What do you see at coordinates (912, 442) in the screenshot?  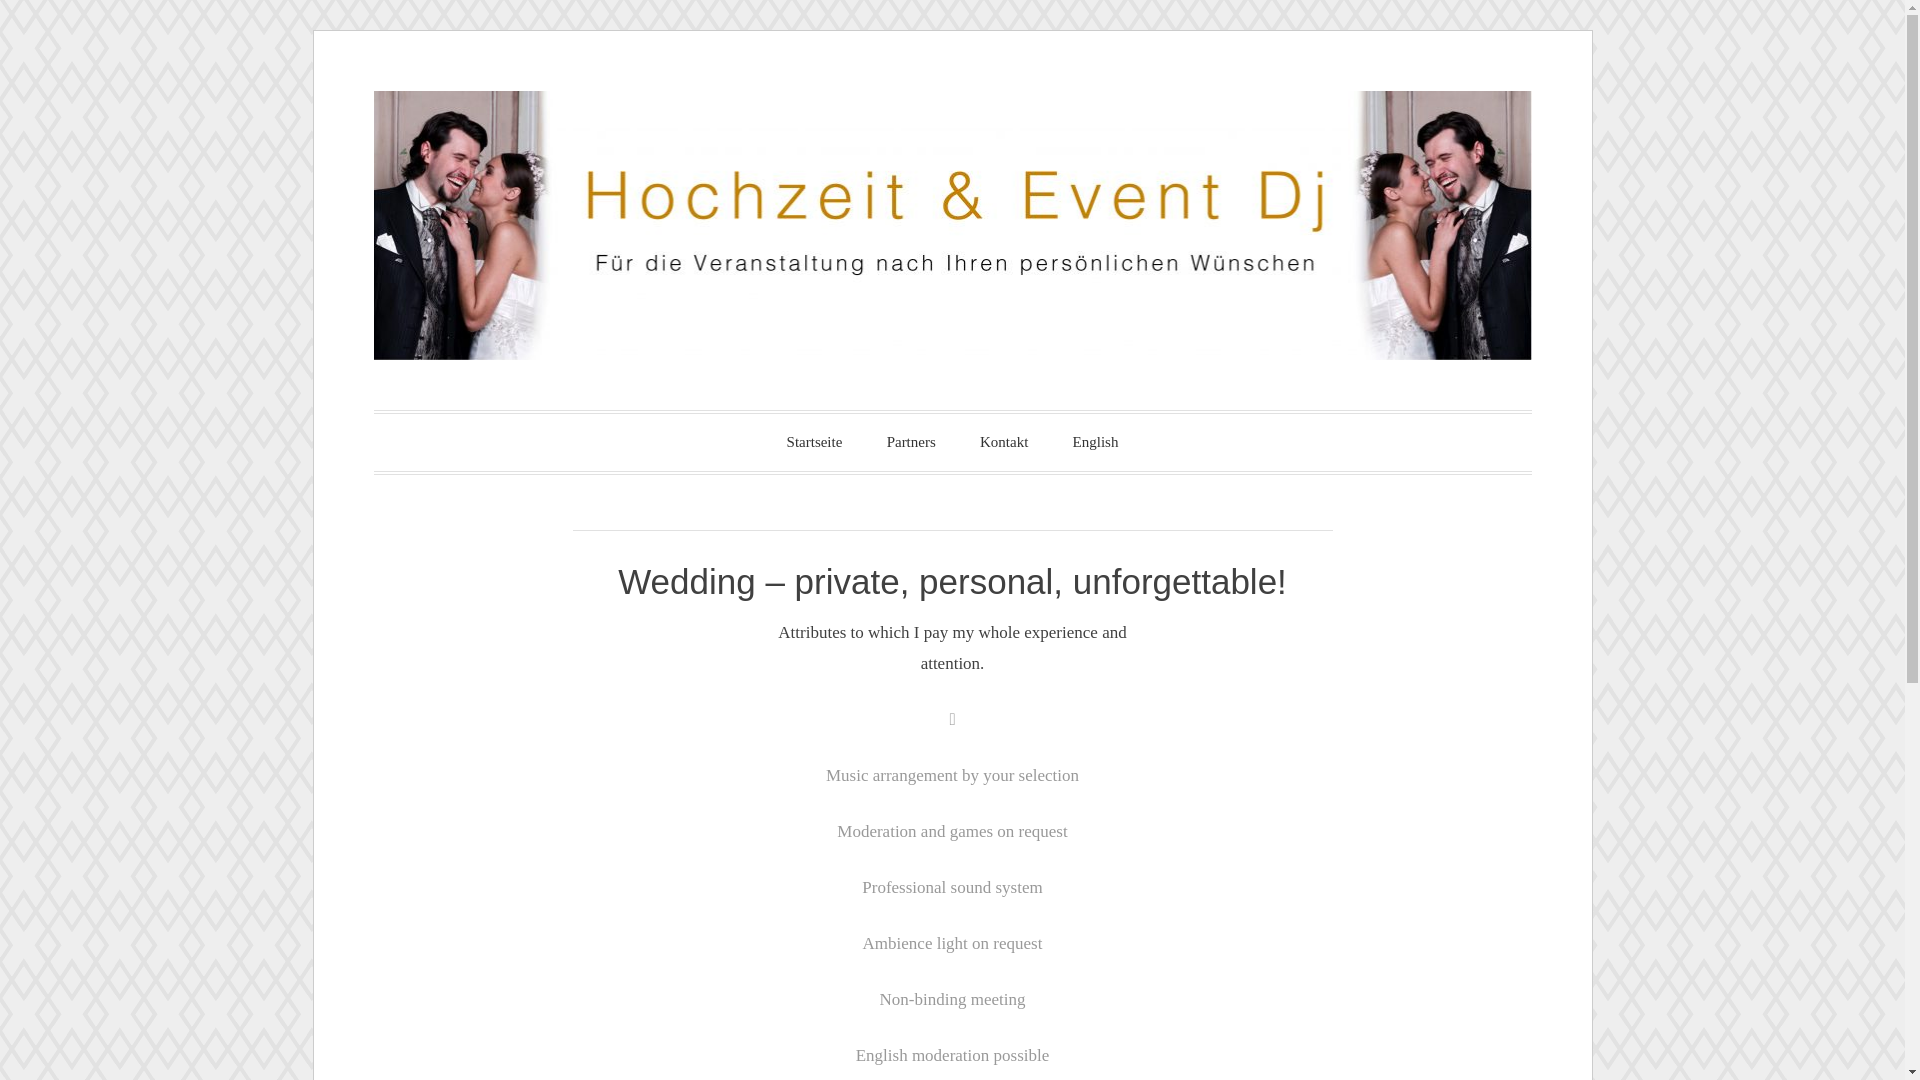 I see `Partners` at bounding box center [912, 442].